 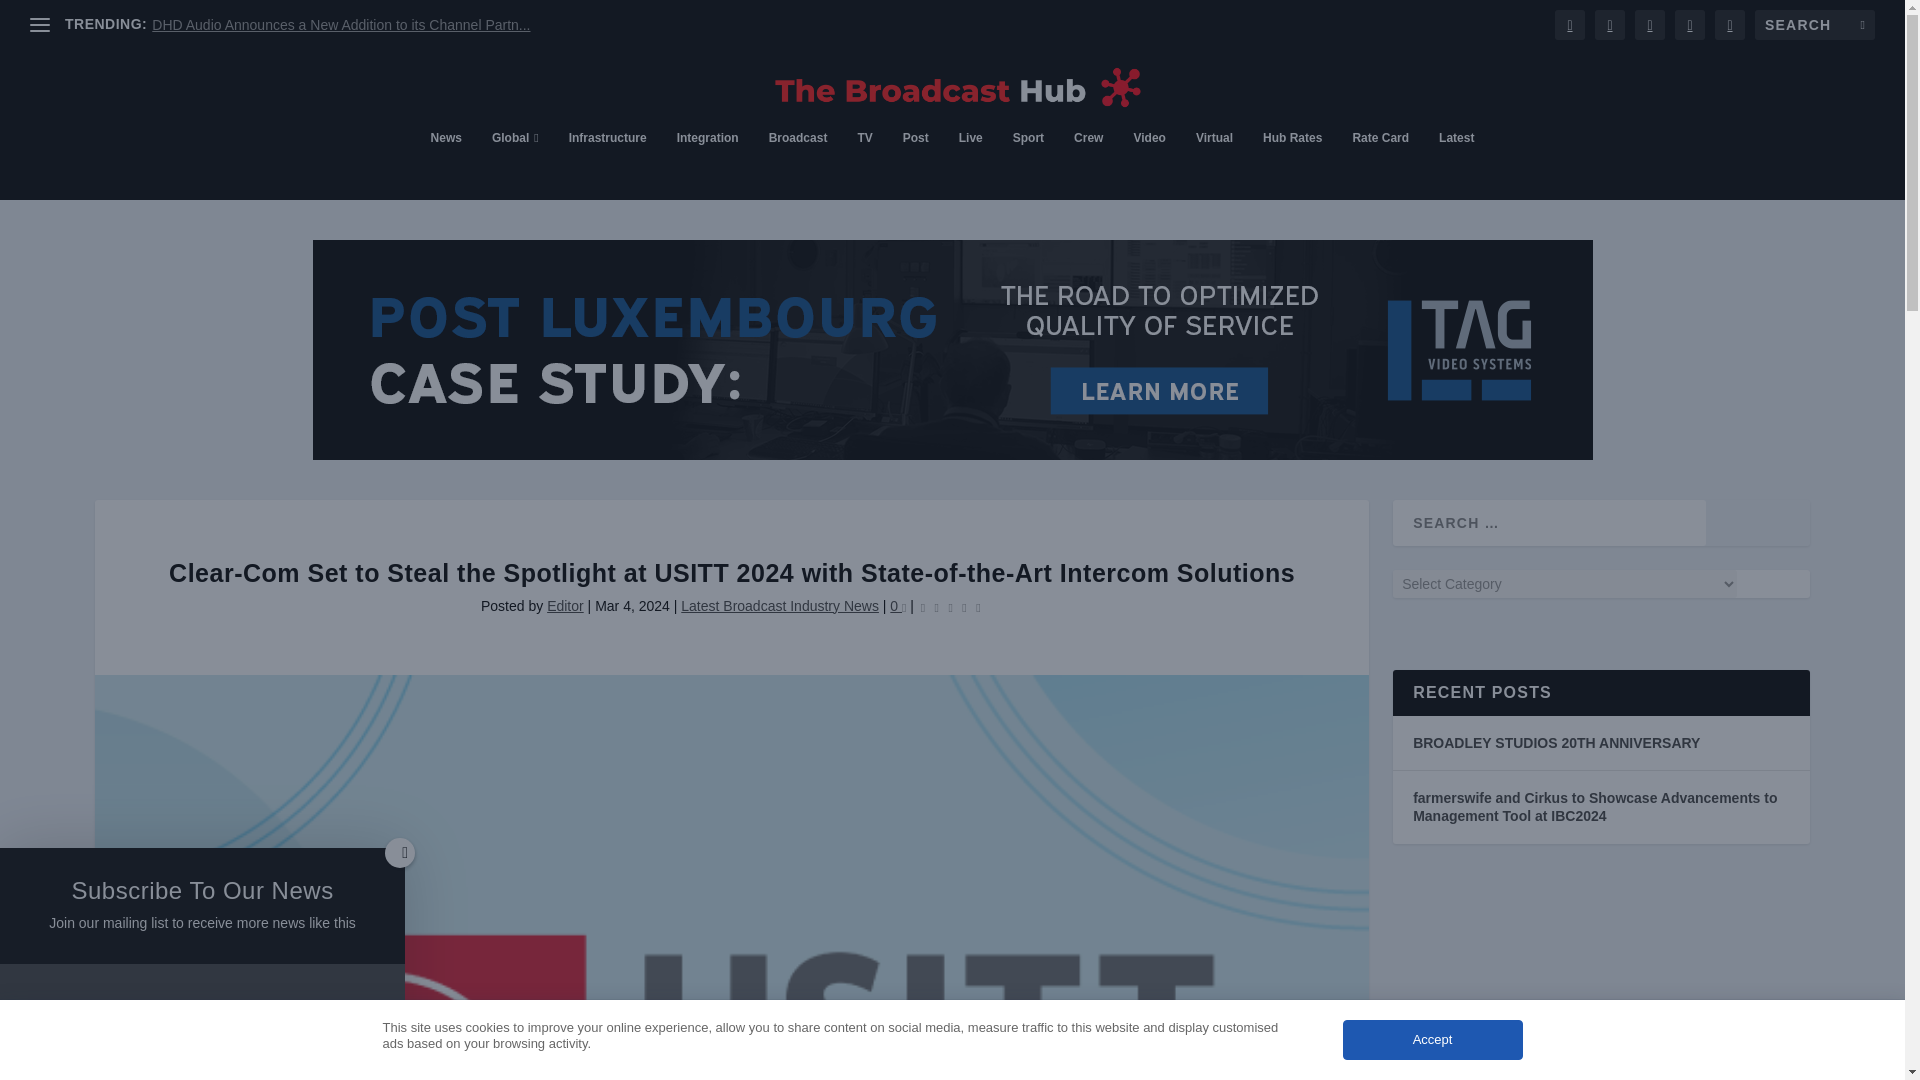 I want to click on DHD Audio Announces a New Addition to its Channel Partn..., so click(x=340, y=25).